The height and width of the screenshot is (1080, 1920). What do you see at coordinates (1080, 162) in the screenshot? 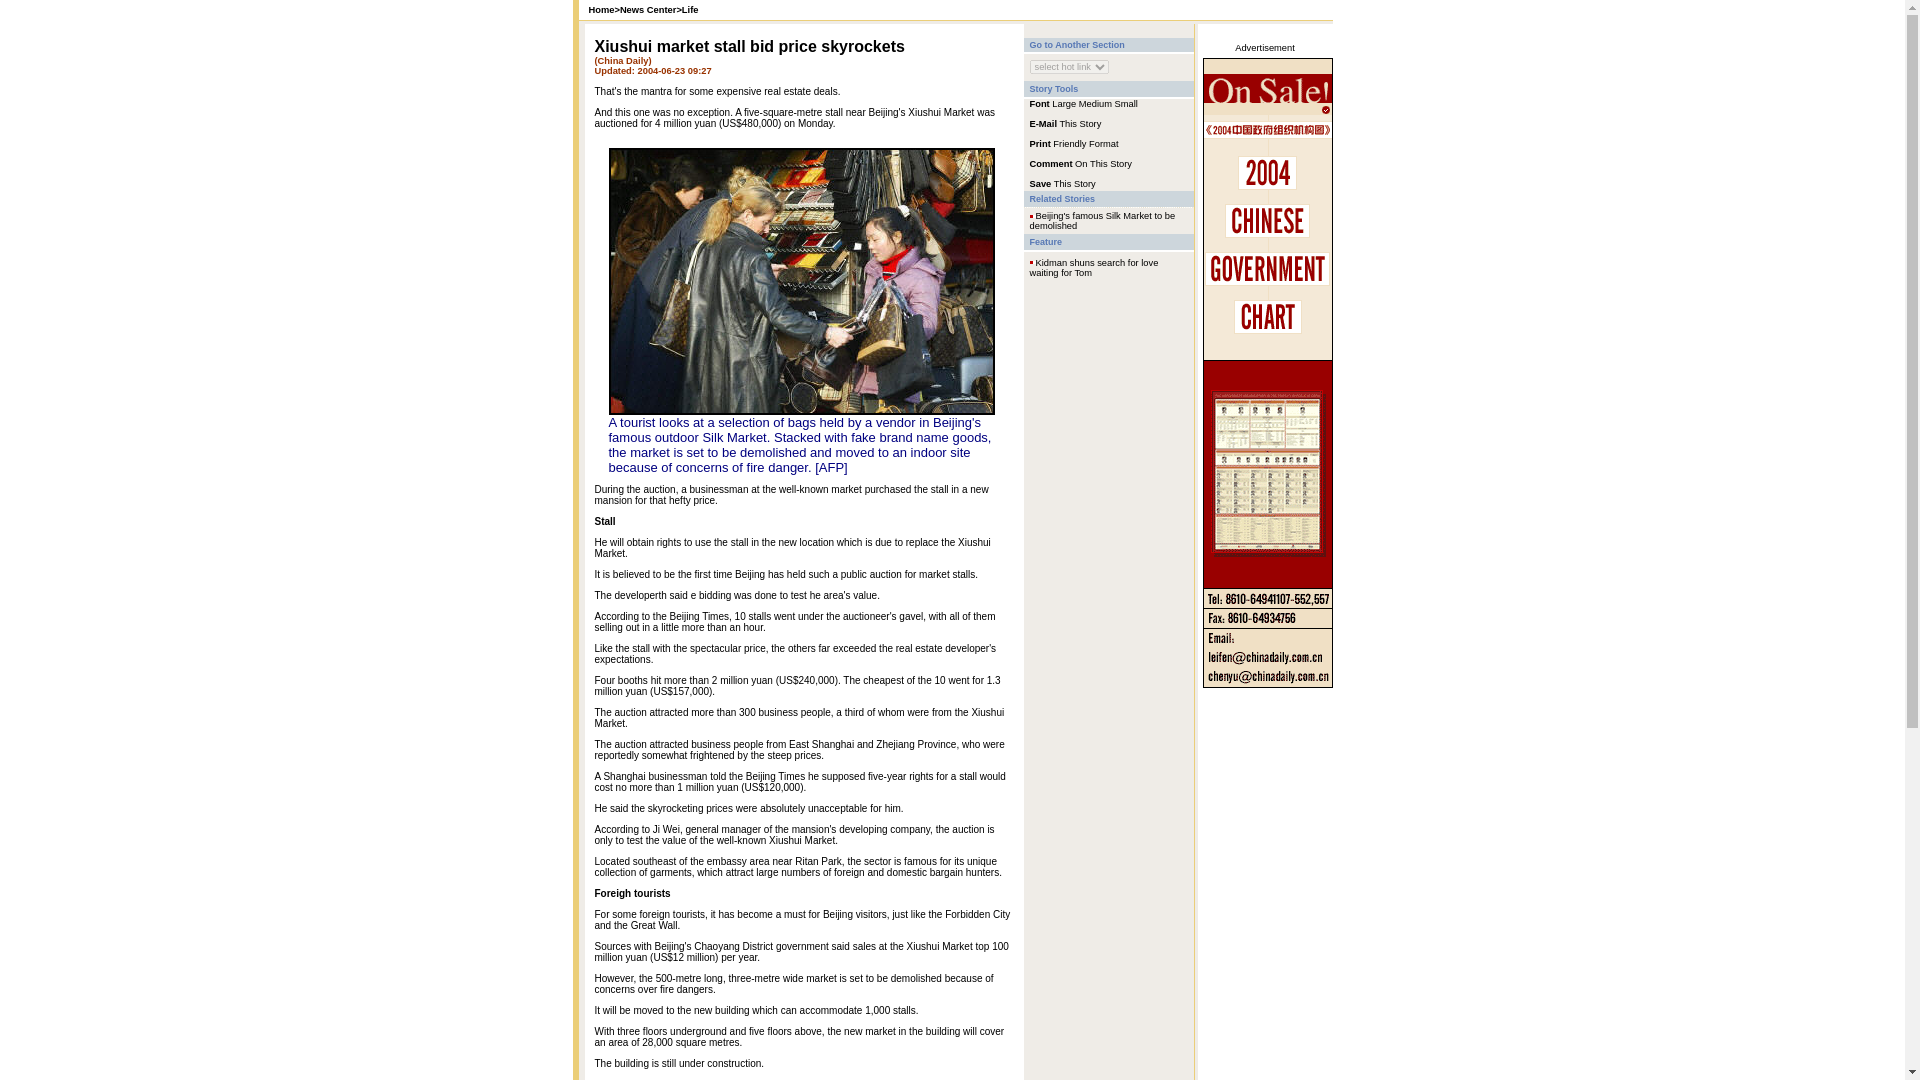
I see `Comment On This Story` at bounding box center [1080, 162].